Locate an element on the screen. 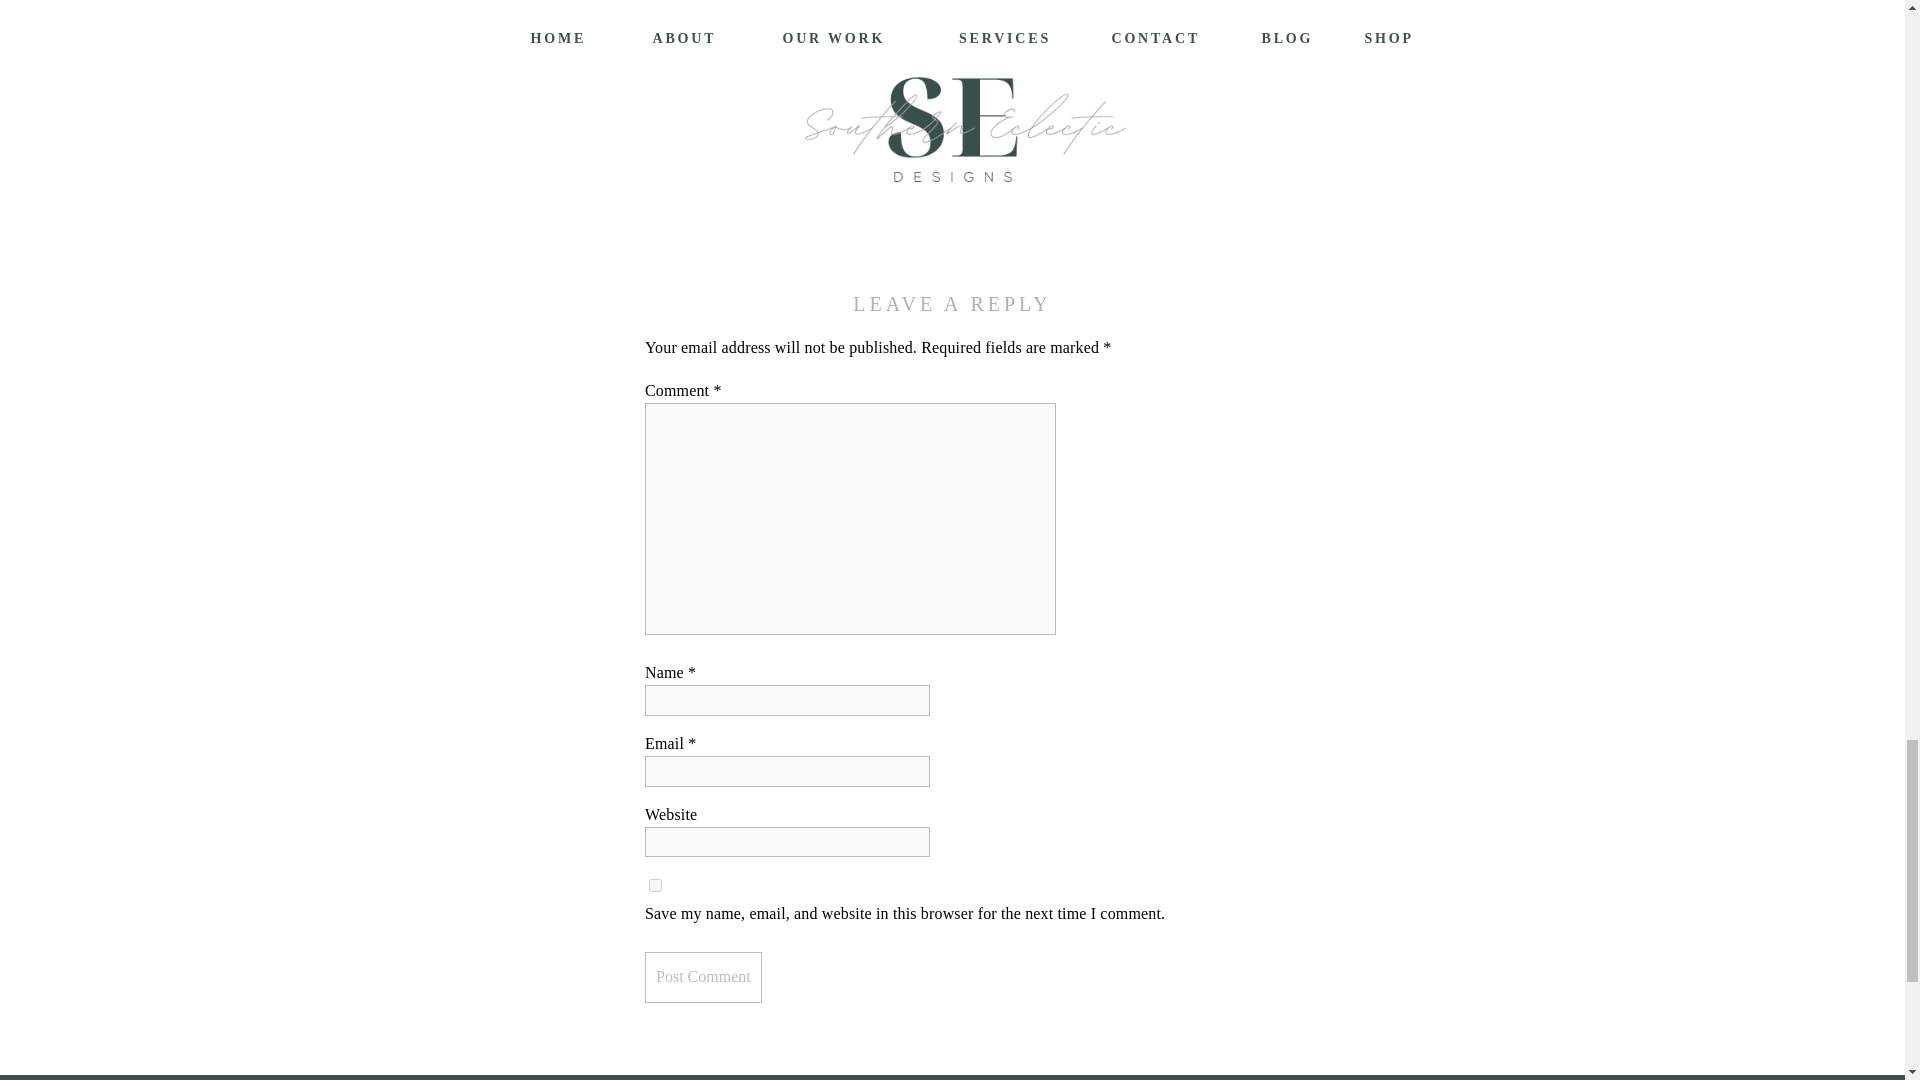 The height and width of the screenshot is (1080, 1920). Post Comment is located at coordinates (704, 977).